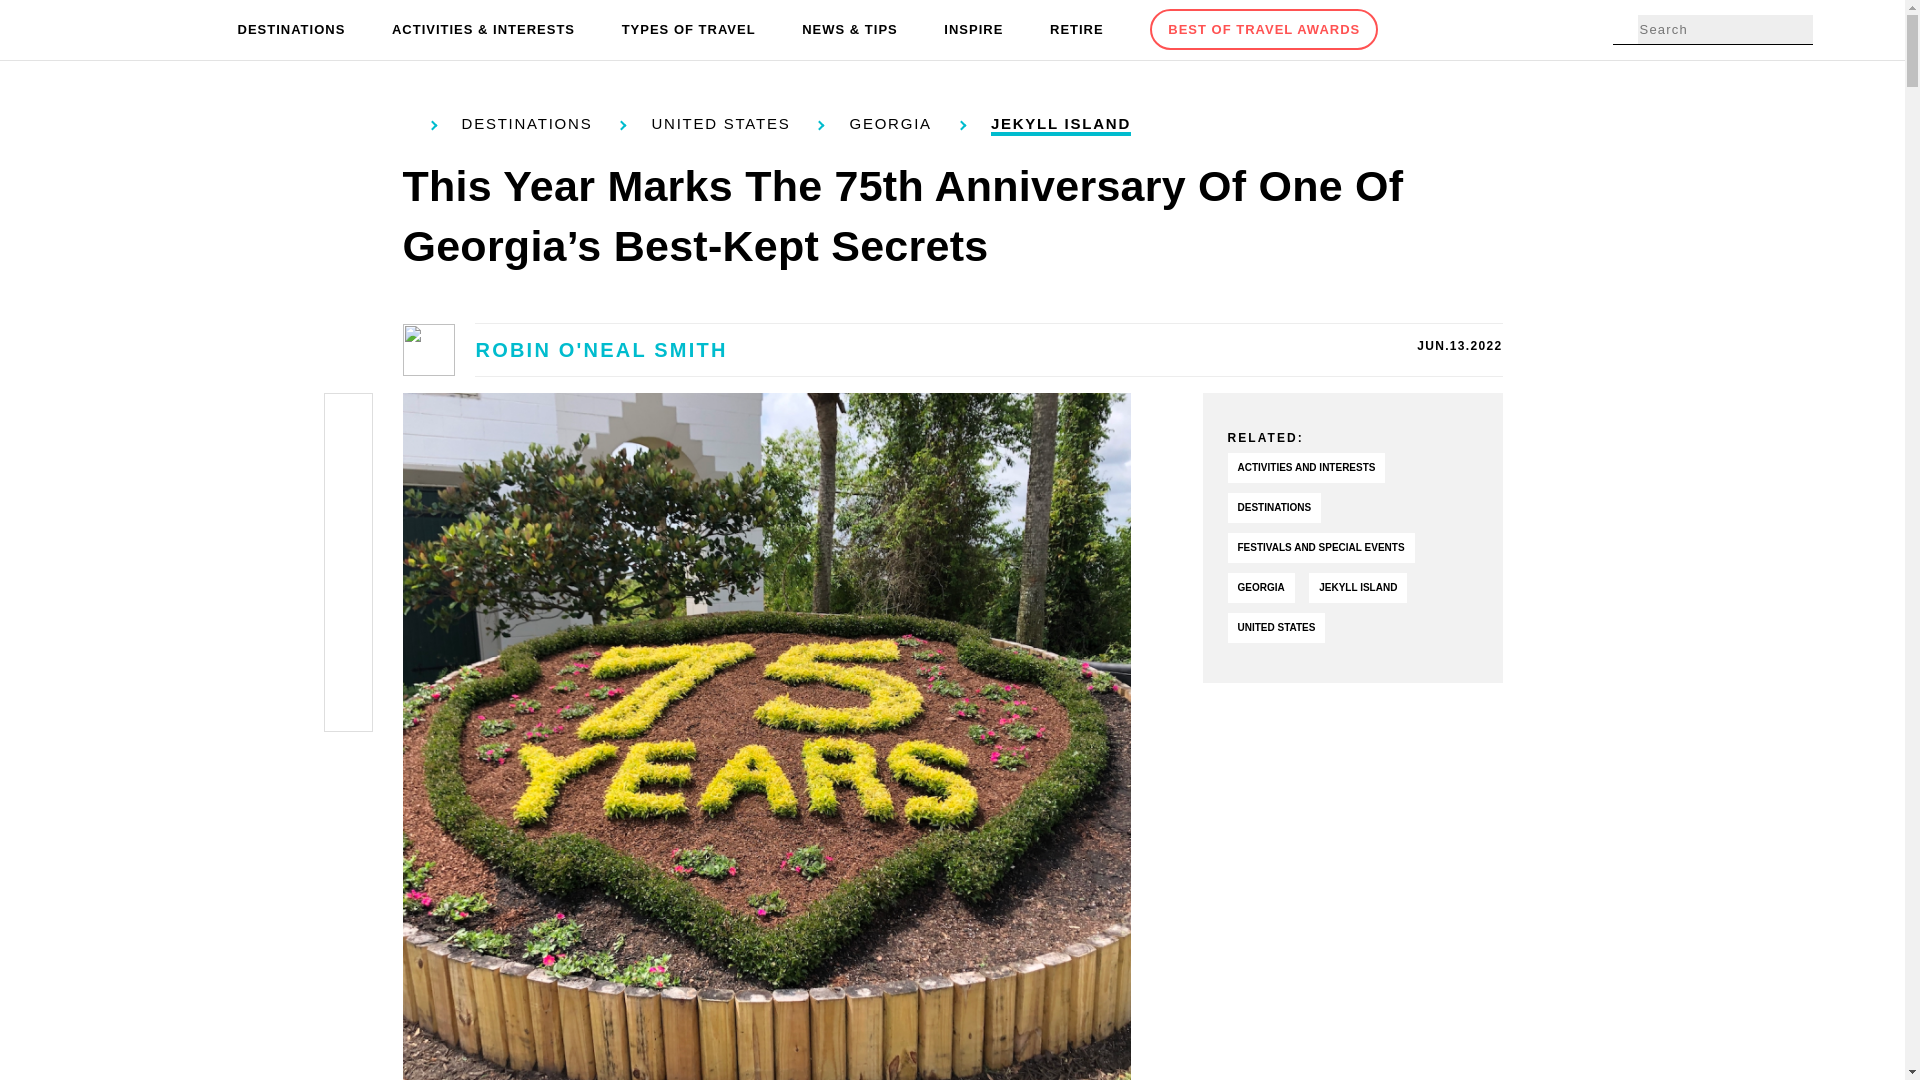 The width and height of the screenshot is (1920, 1080). What do you see at coordinates (348, 516) in the screenshot?
I see `Pinterest` at bounding box center [348, 516].